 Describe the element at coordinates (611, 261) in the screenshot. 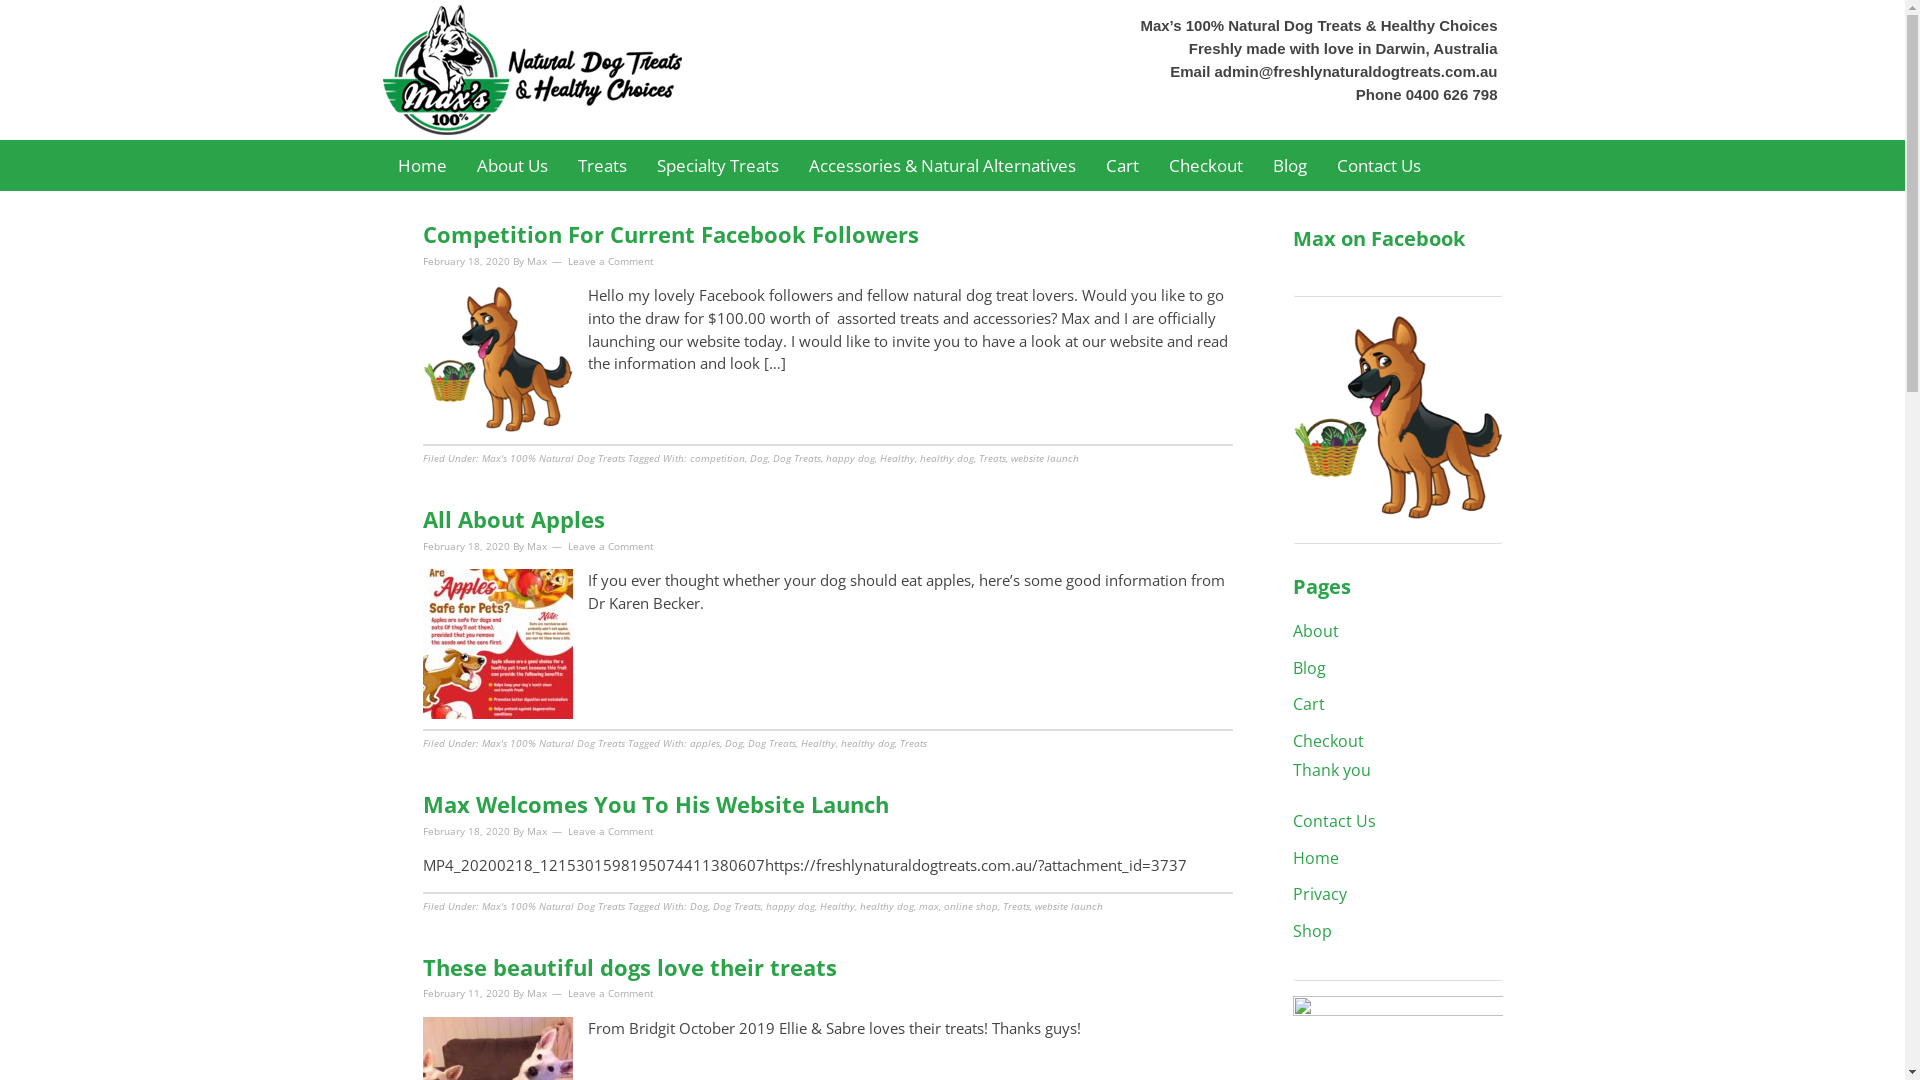

I see `Leave a Comment` at that location.